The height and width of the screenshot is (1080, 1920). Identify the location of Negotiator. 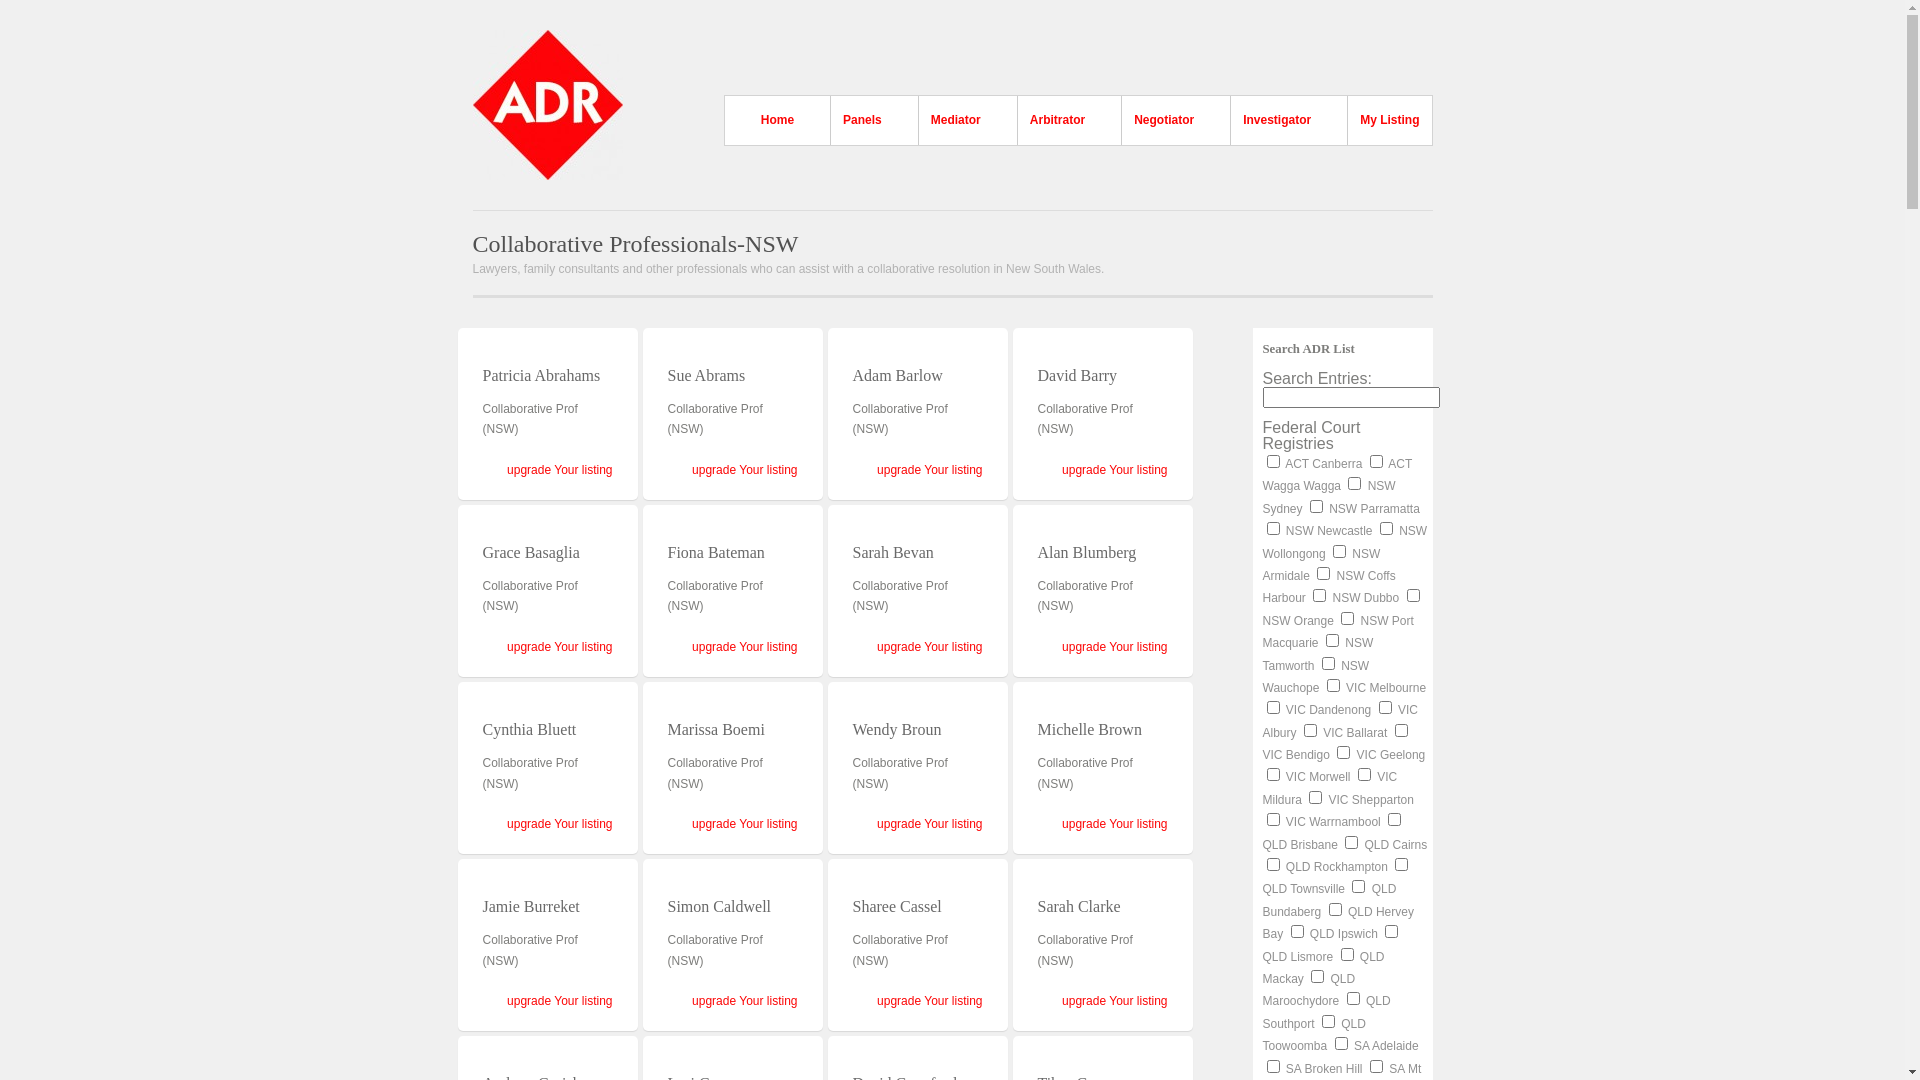
(1164, 120).